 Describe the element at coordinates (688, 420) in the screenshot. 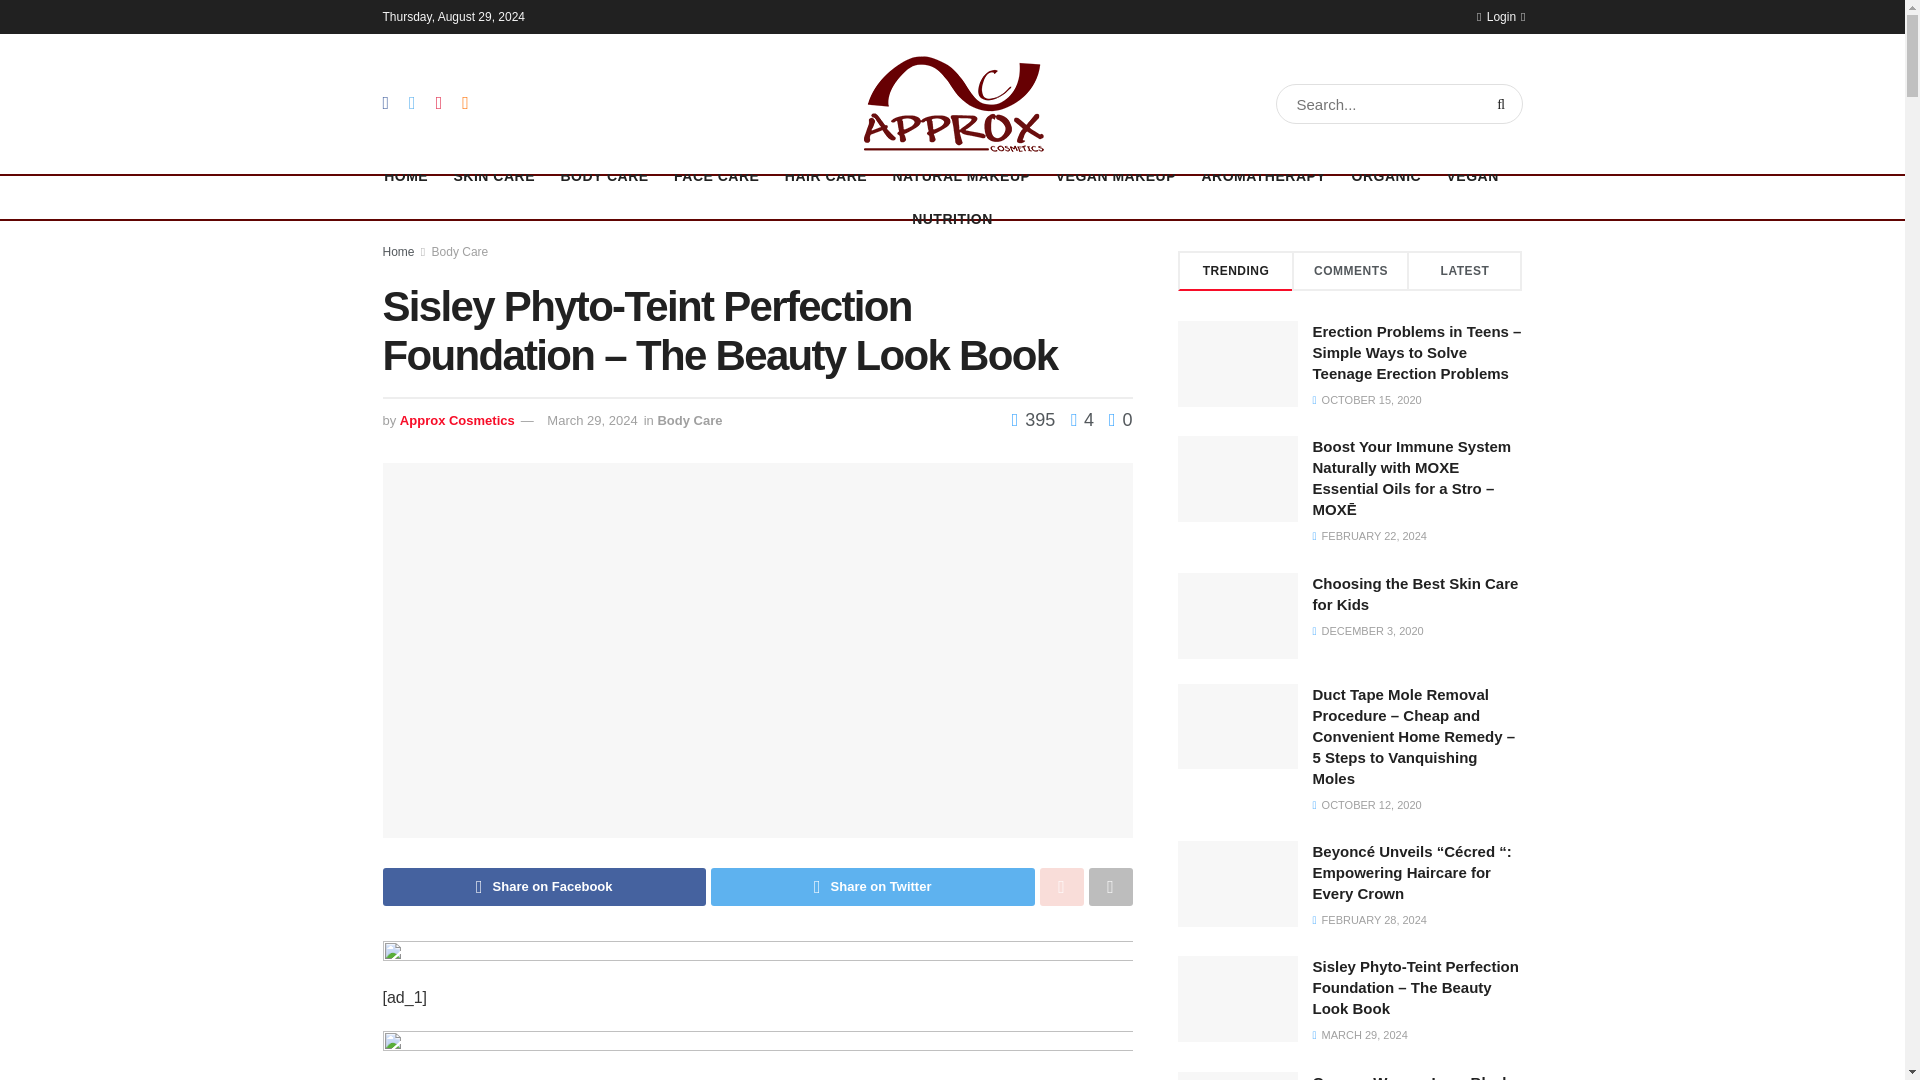

I see `Body Care` at that location.